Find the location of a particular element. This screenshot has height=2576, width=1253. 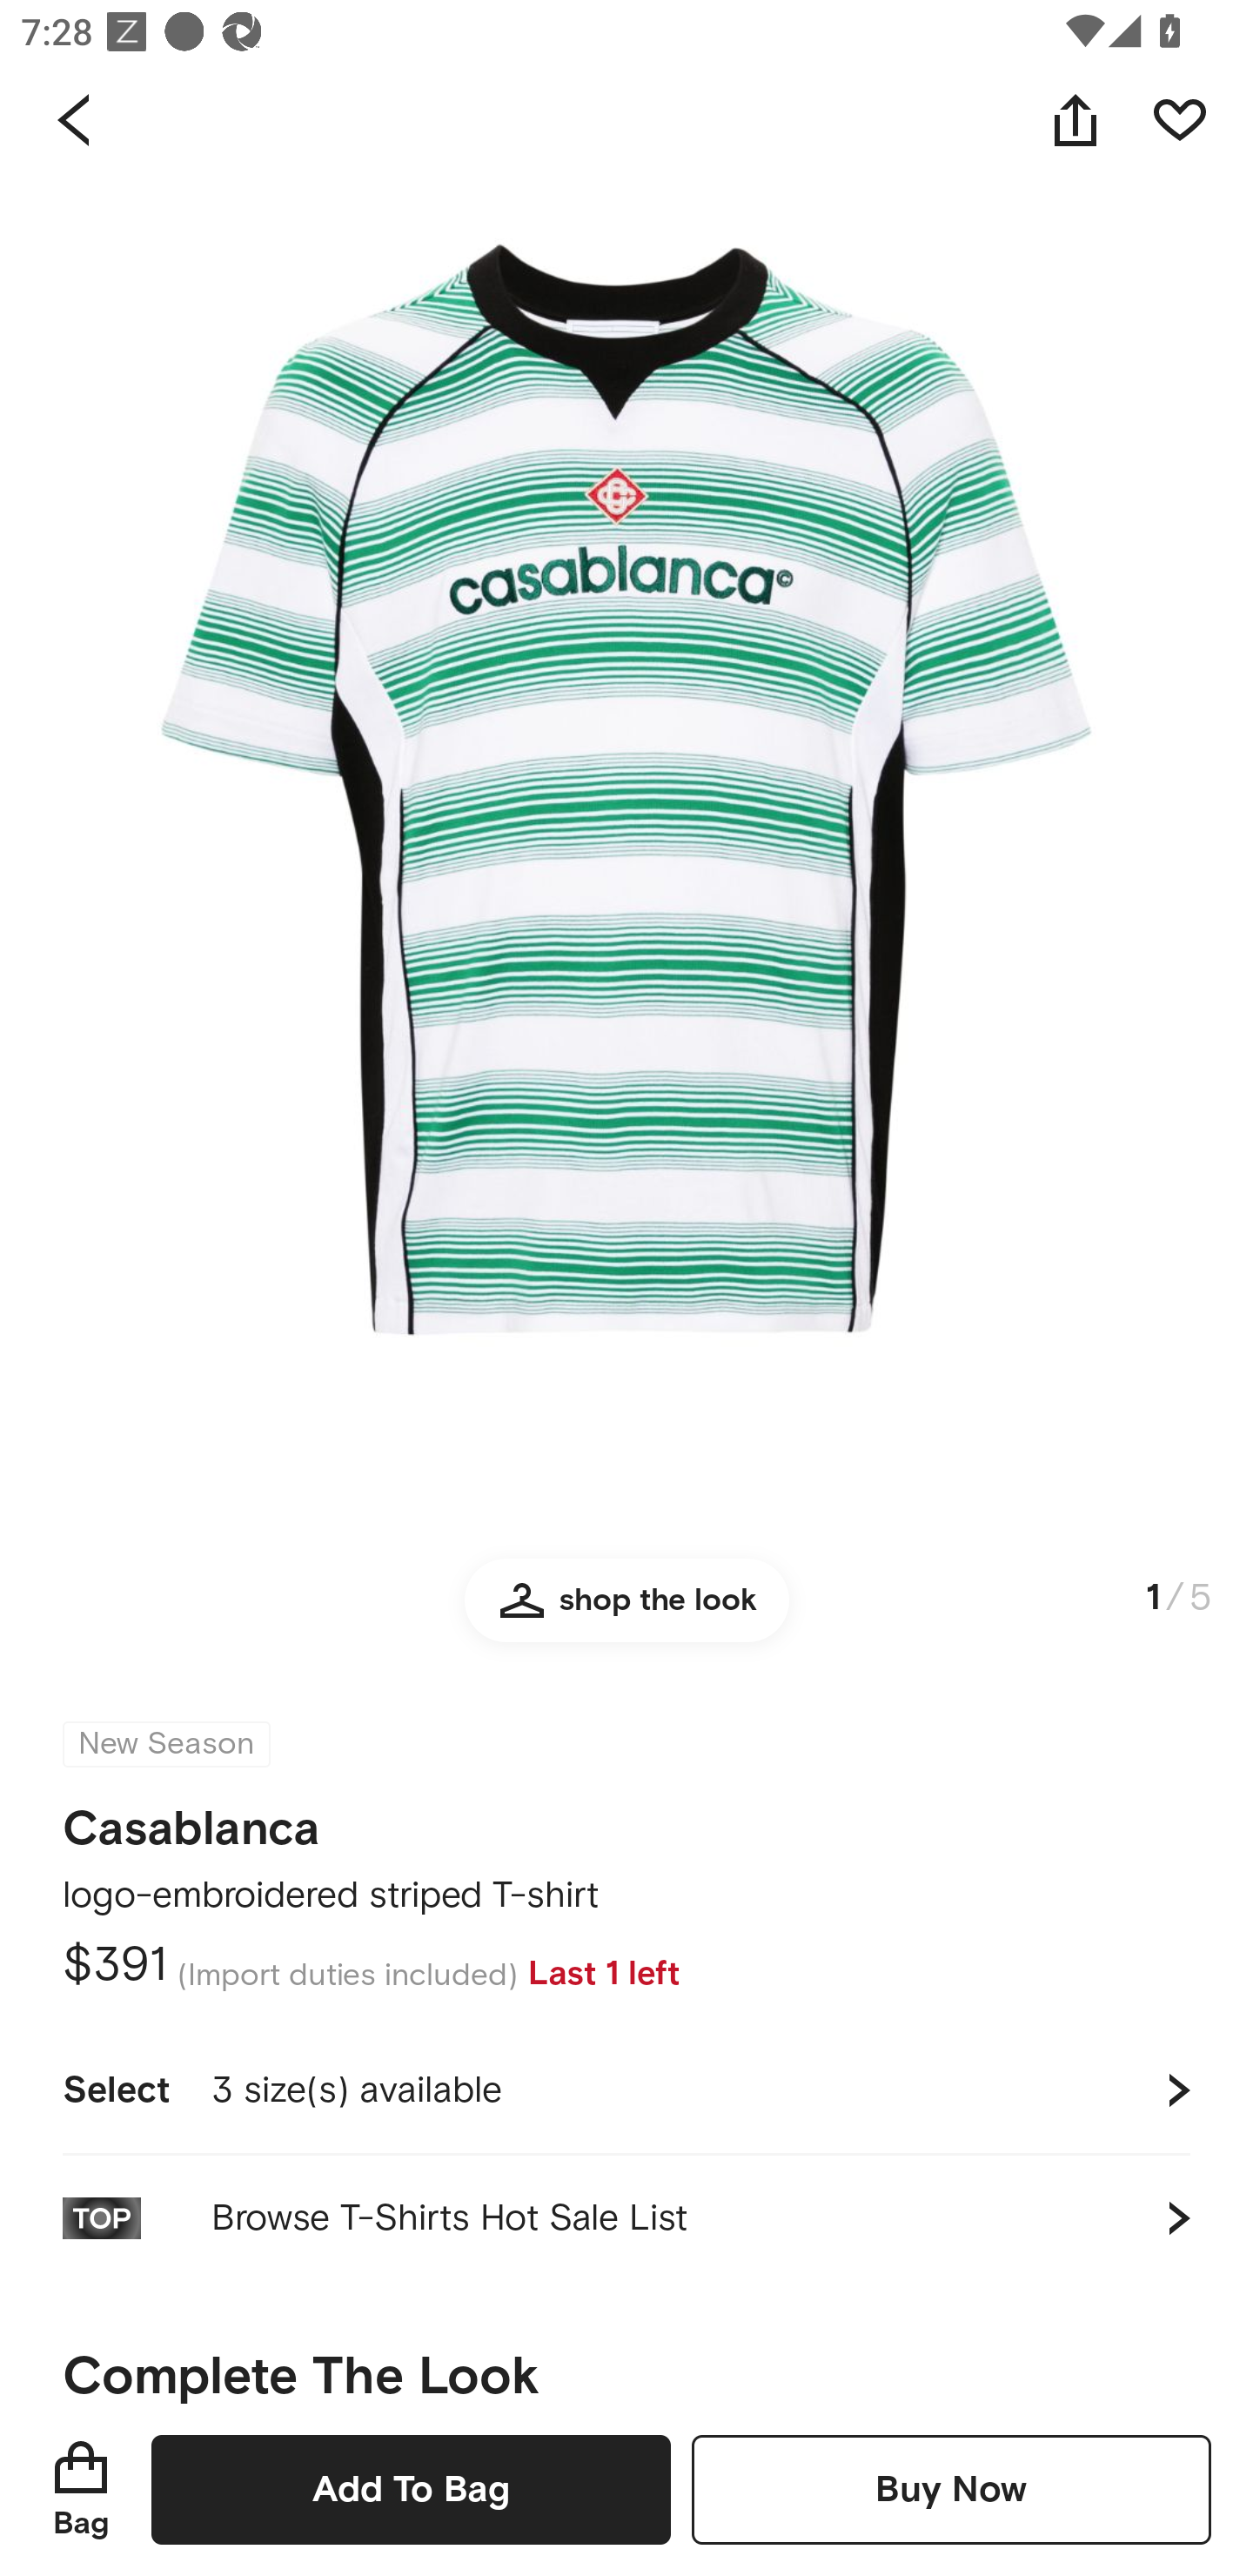

shop the look is located at coordinates (626, 1613).